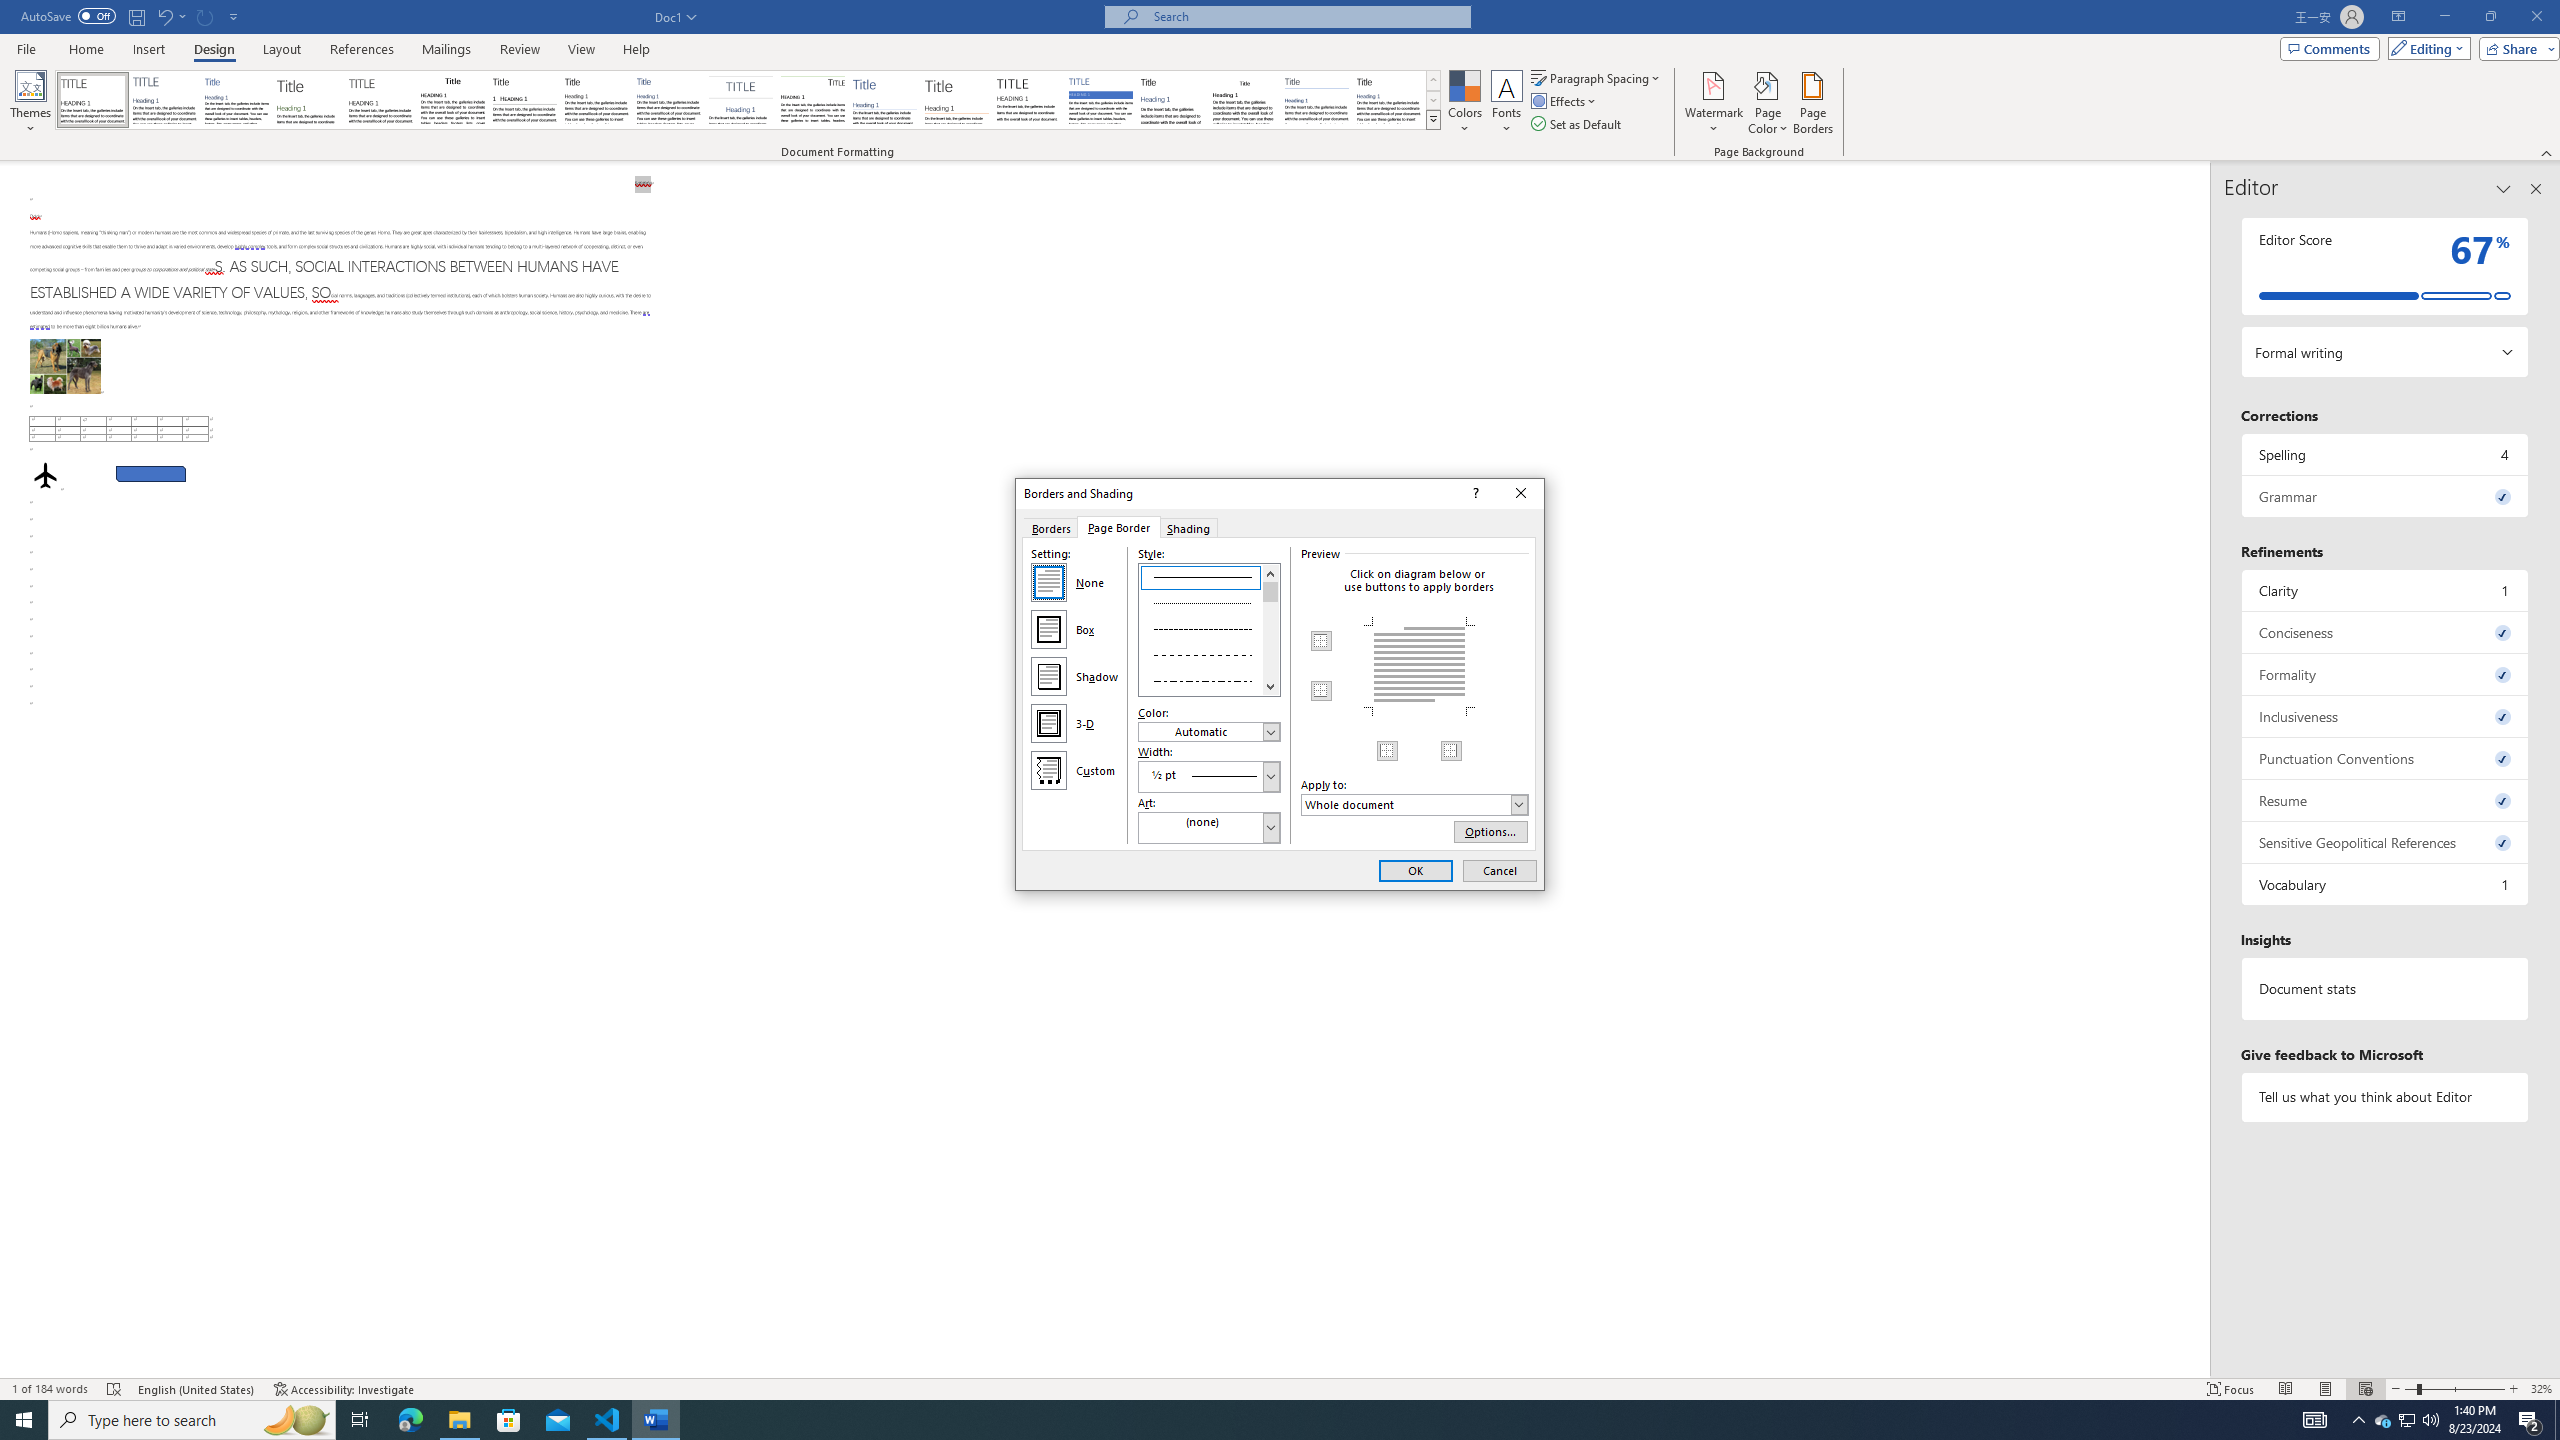 This screenshot has height=1440, width=2560. Describe the element at coordinates (1322, 641) in the screenshot. I see `Top Border` at that location.